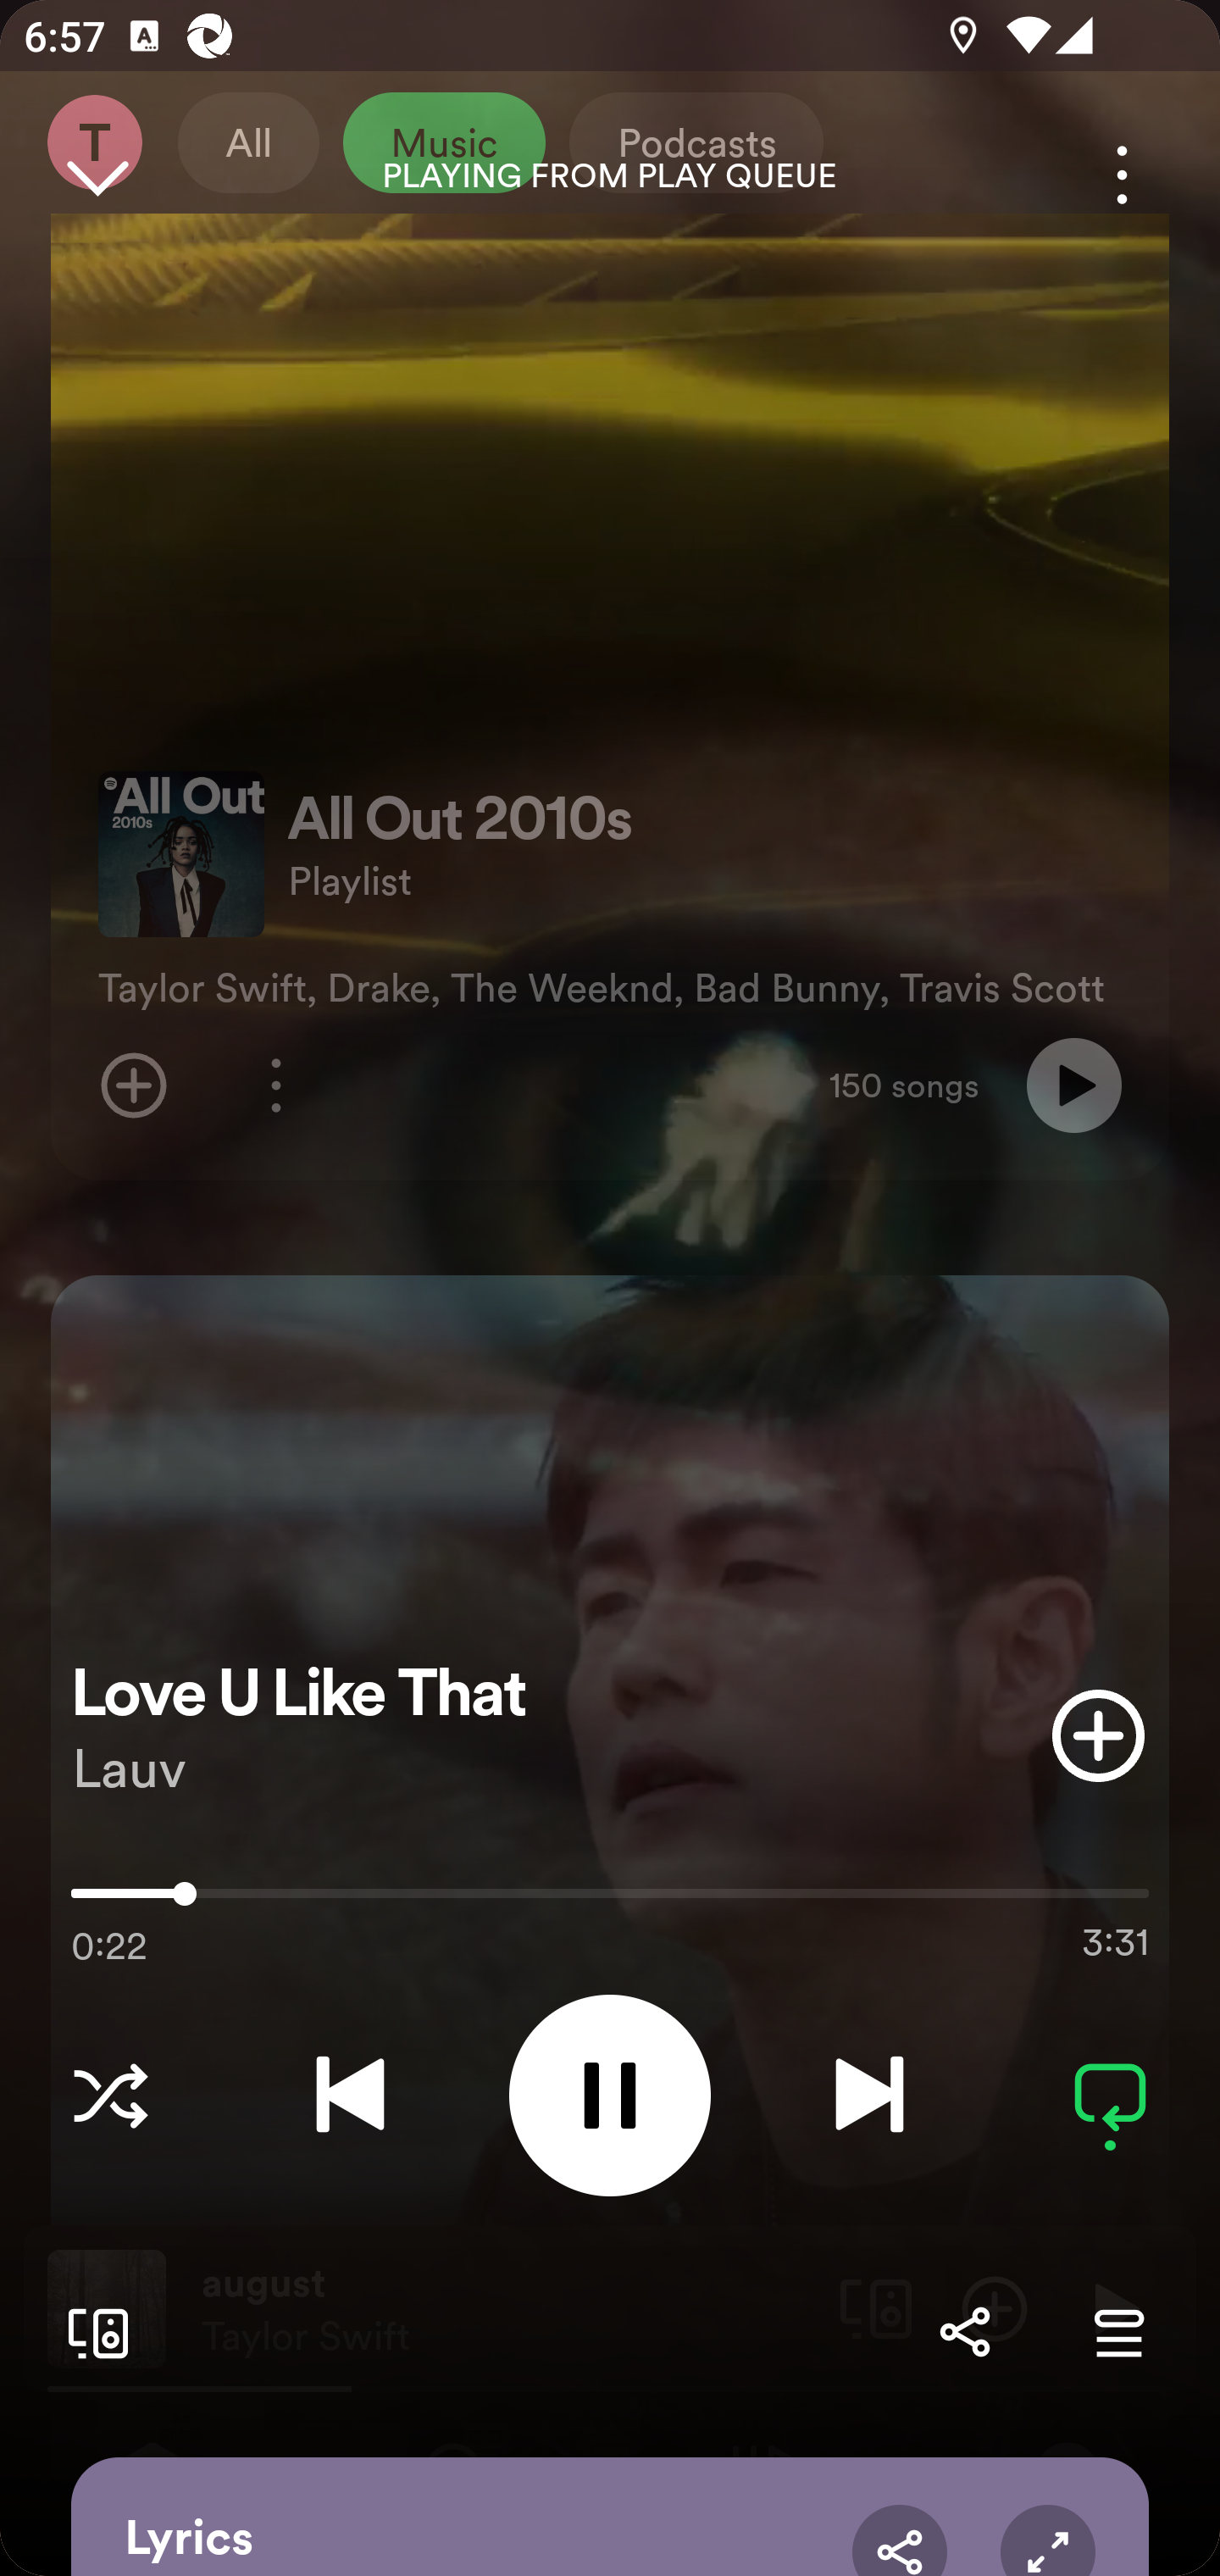 The height and width of the screenshot is (2576, 1220). I want to click on Repeat, so click(1110, 2095).